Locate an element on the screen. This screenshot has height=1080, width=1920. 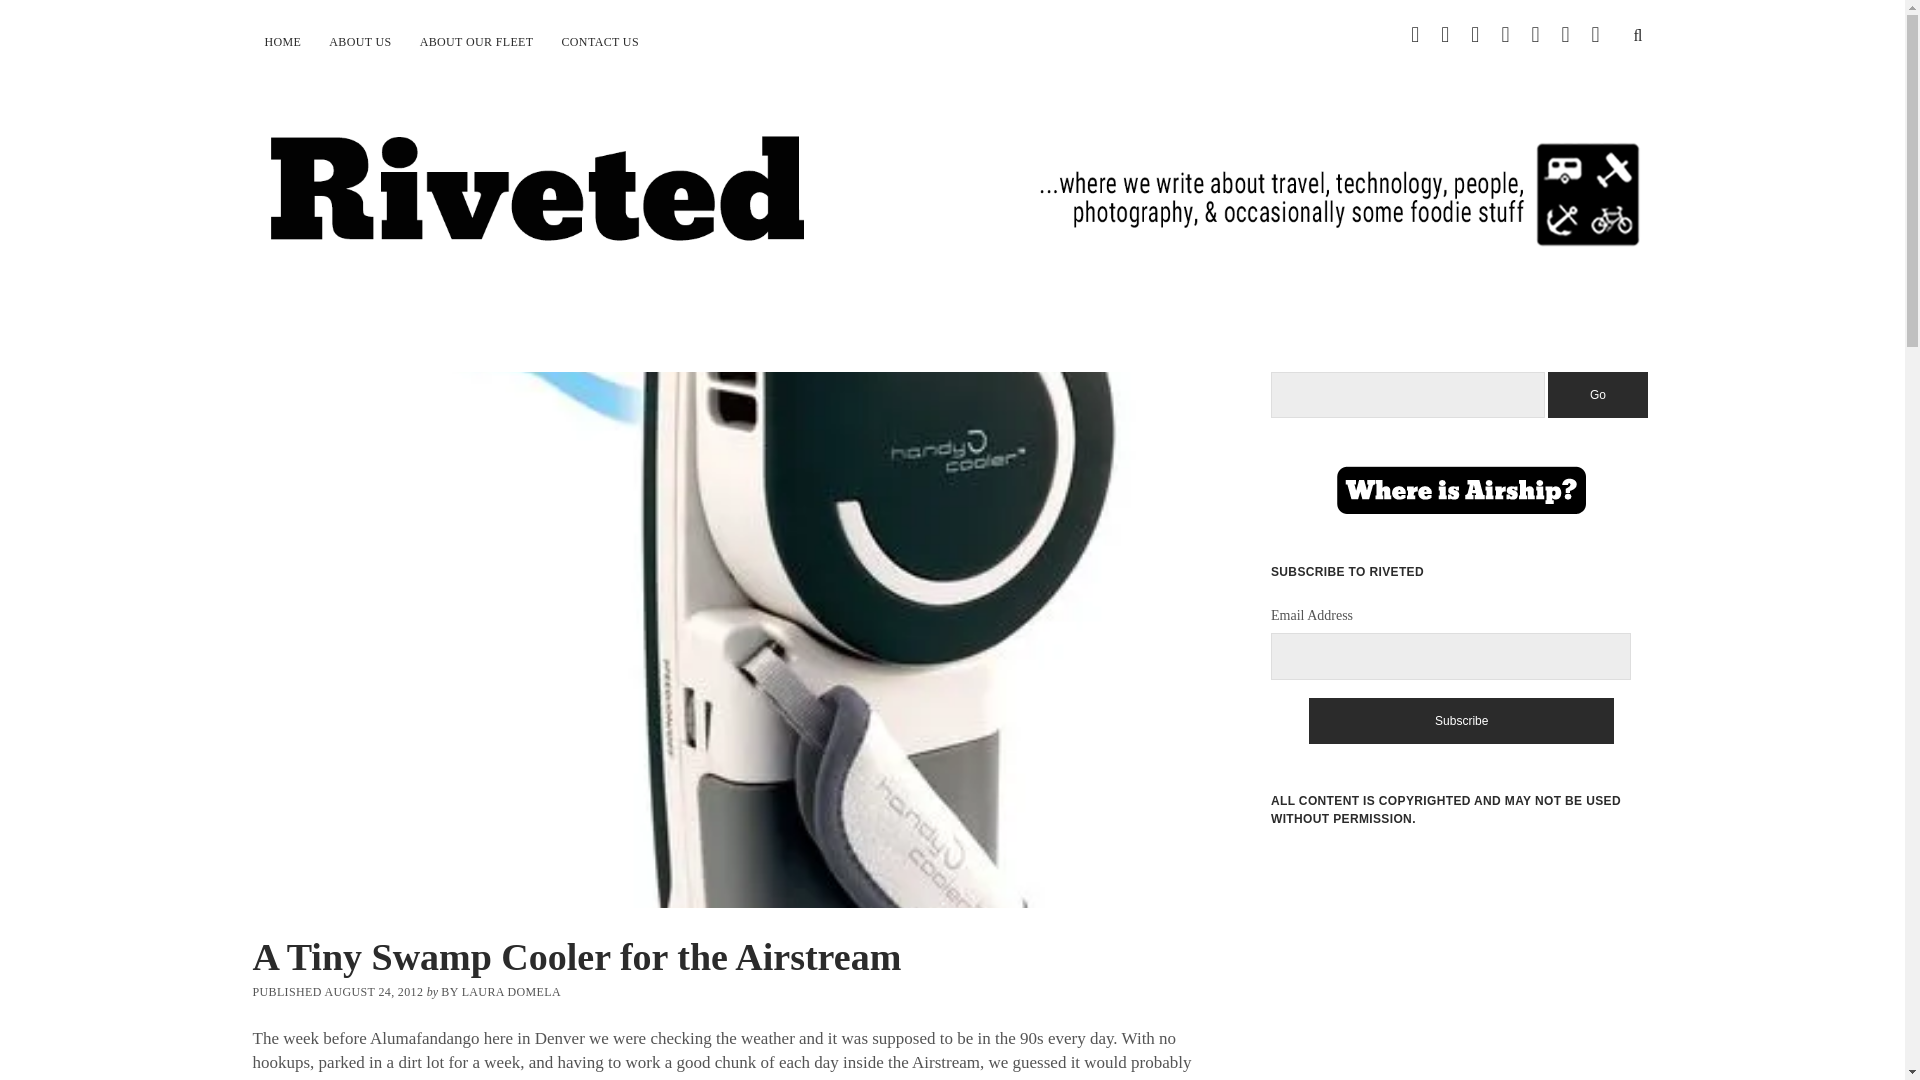
HOME is located at coordinates (282, 42).